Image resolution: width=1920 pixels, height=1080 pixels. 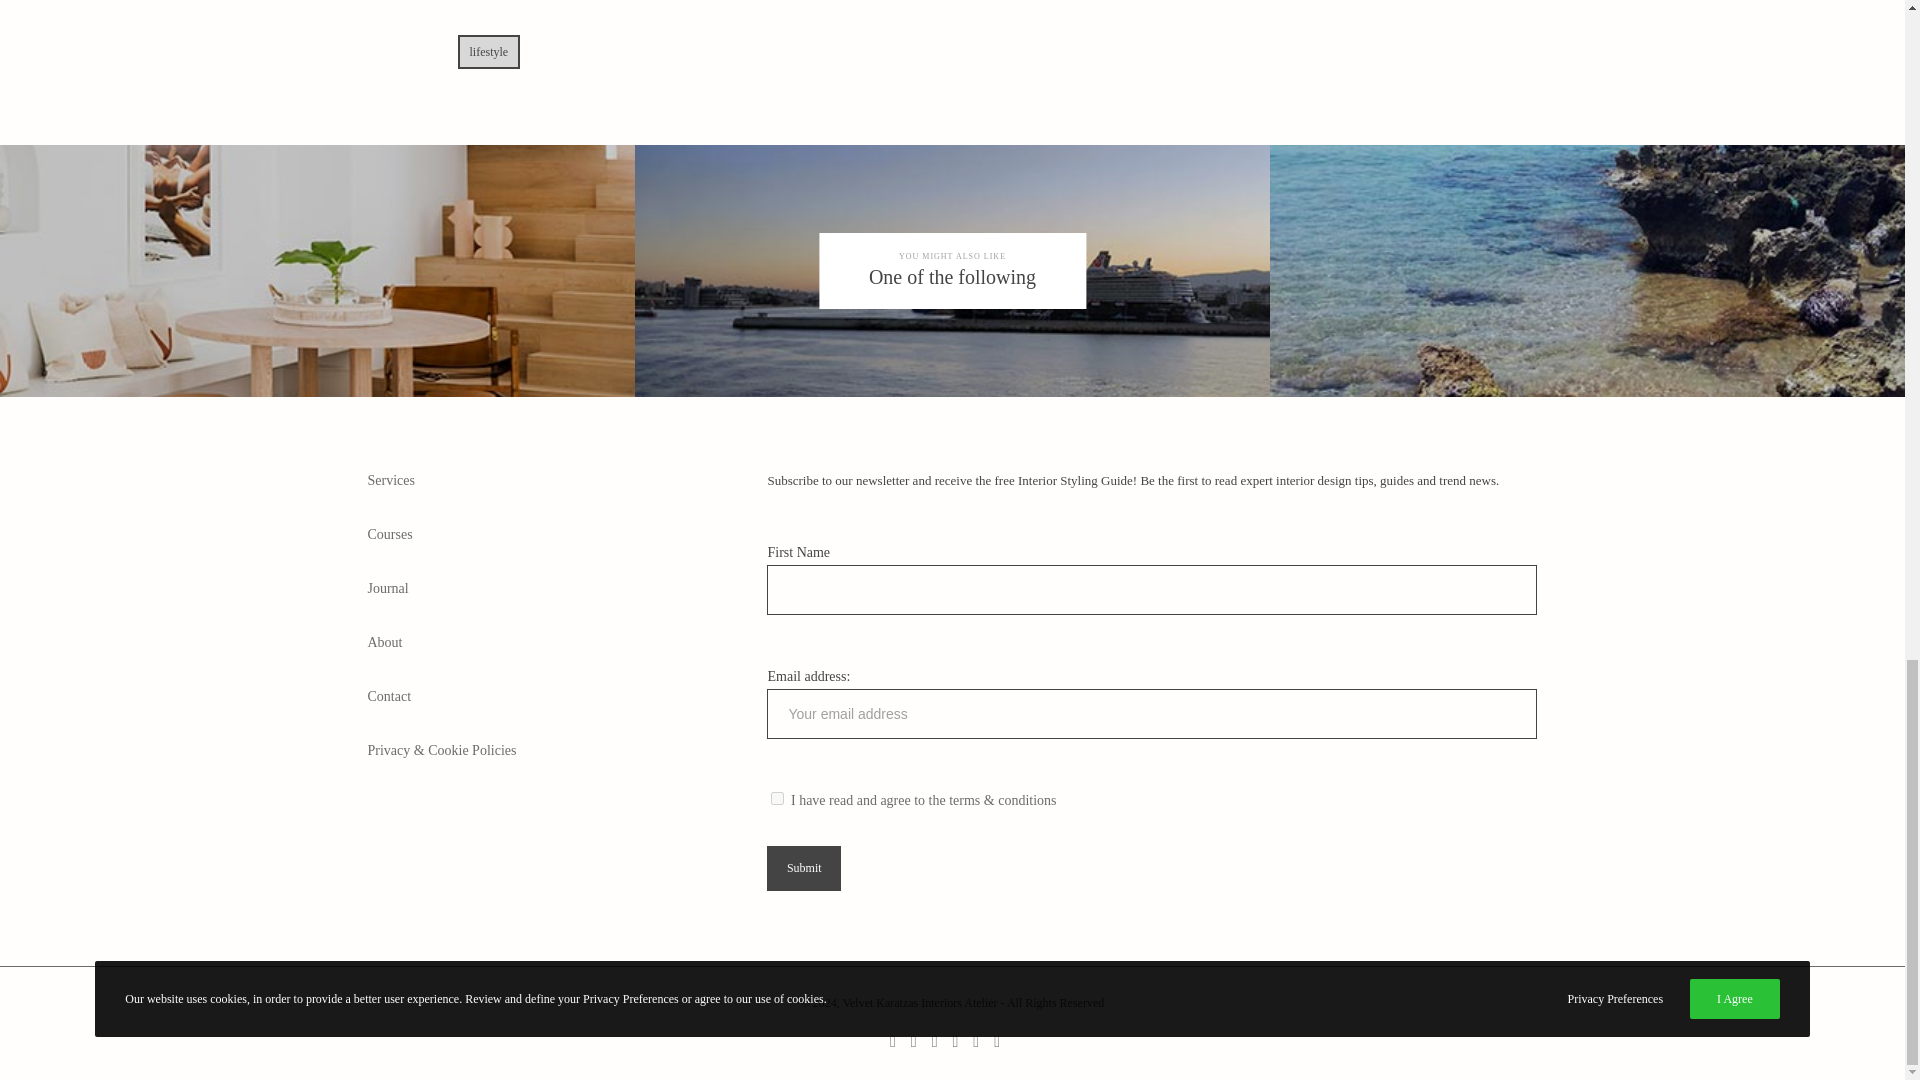 I want to click on Courses, so click(x=390, y=534).